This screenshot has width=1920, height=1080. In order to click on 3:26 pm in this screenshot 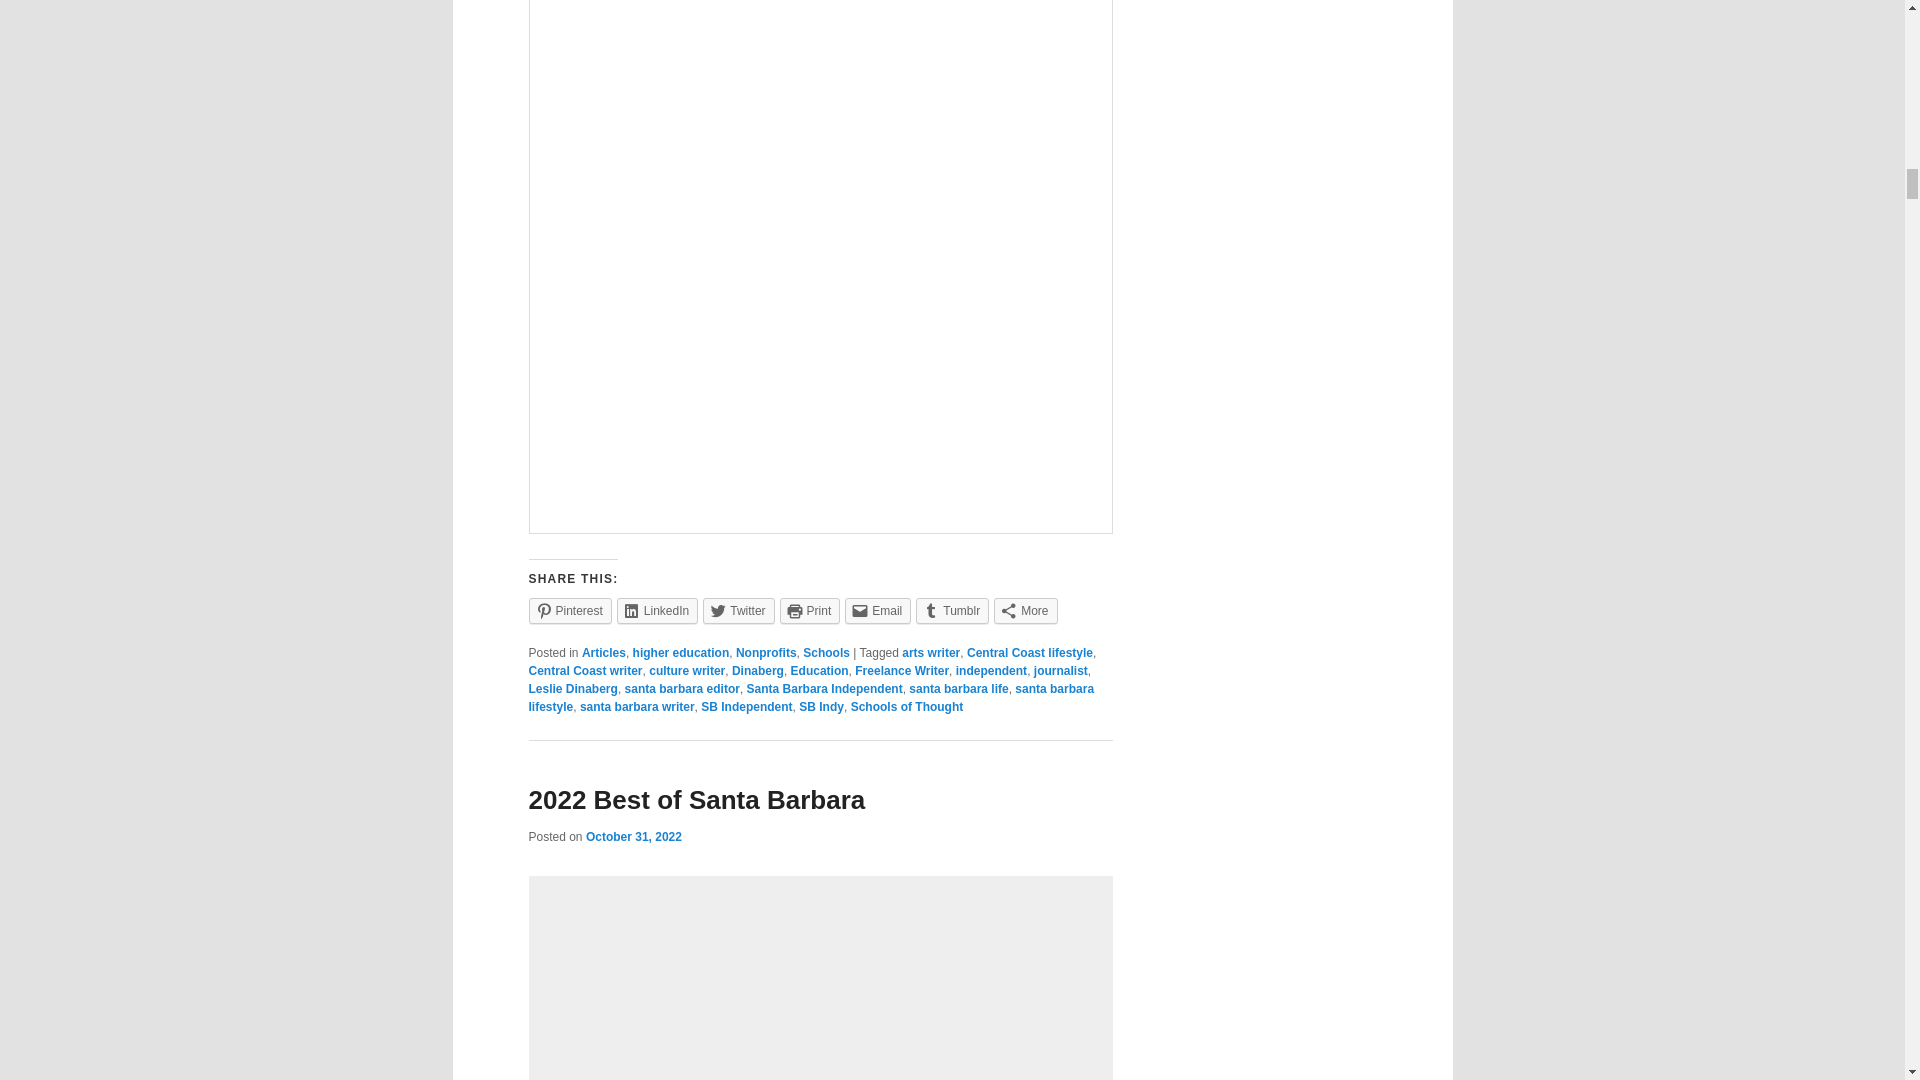, I will do `click(633, 836)`.